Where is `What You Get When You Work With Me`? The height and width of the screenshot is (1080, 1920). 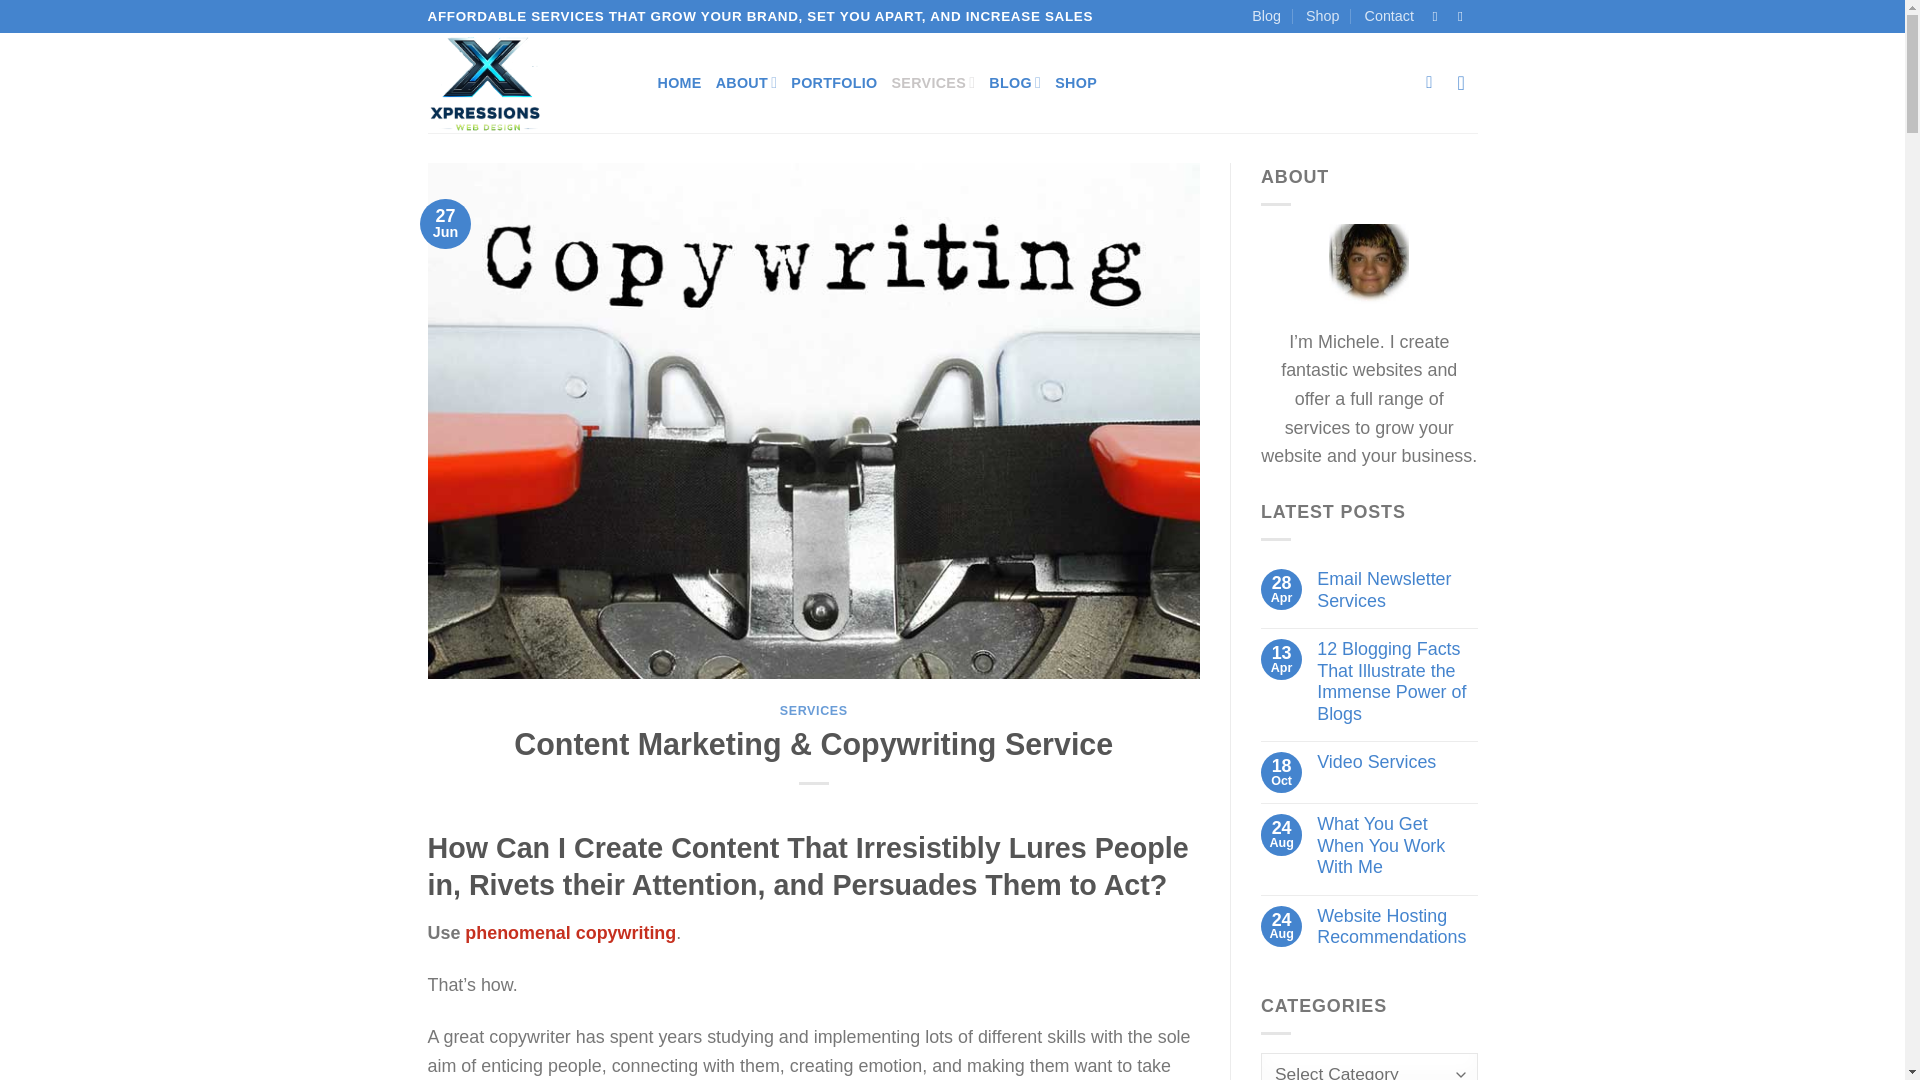
What You Get When You Work With Me is located at coordinates (1396, 846).